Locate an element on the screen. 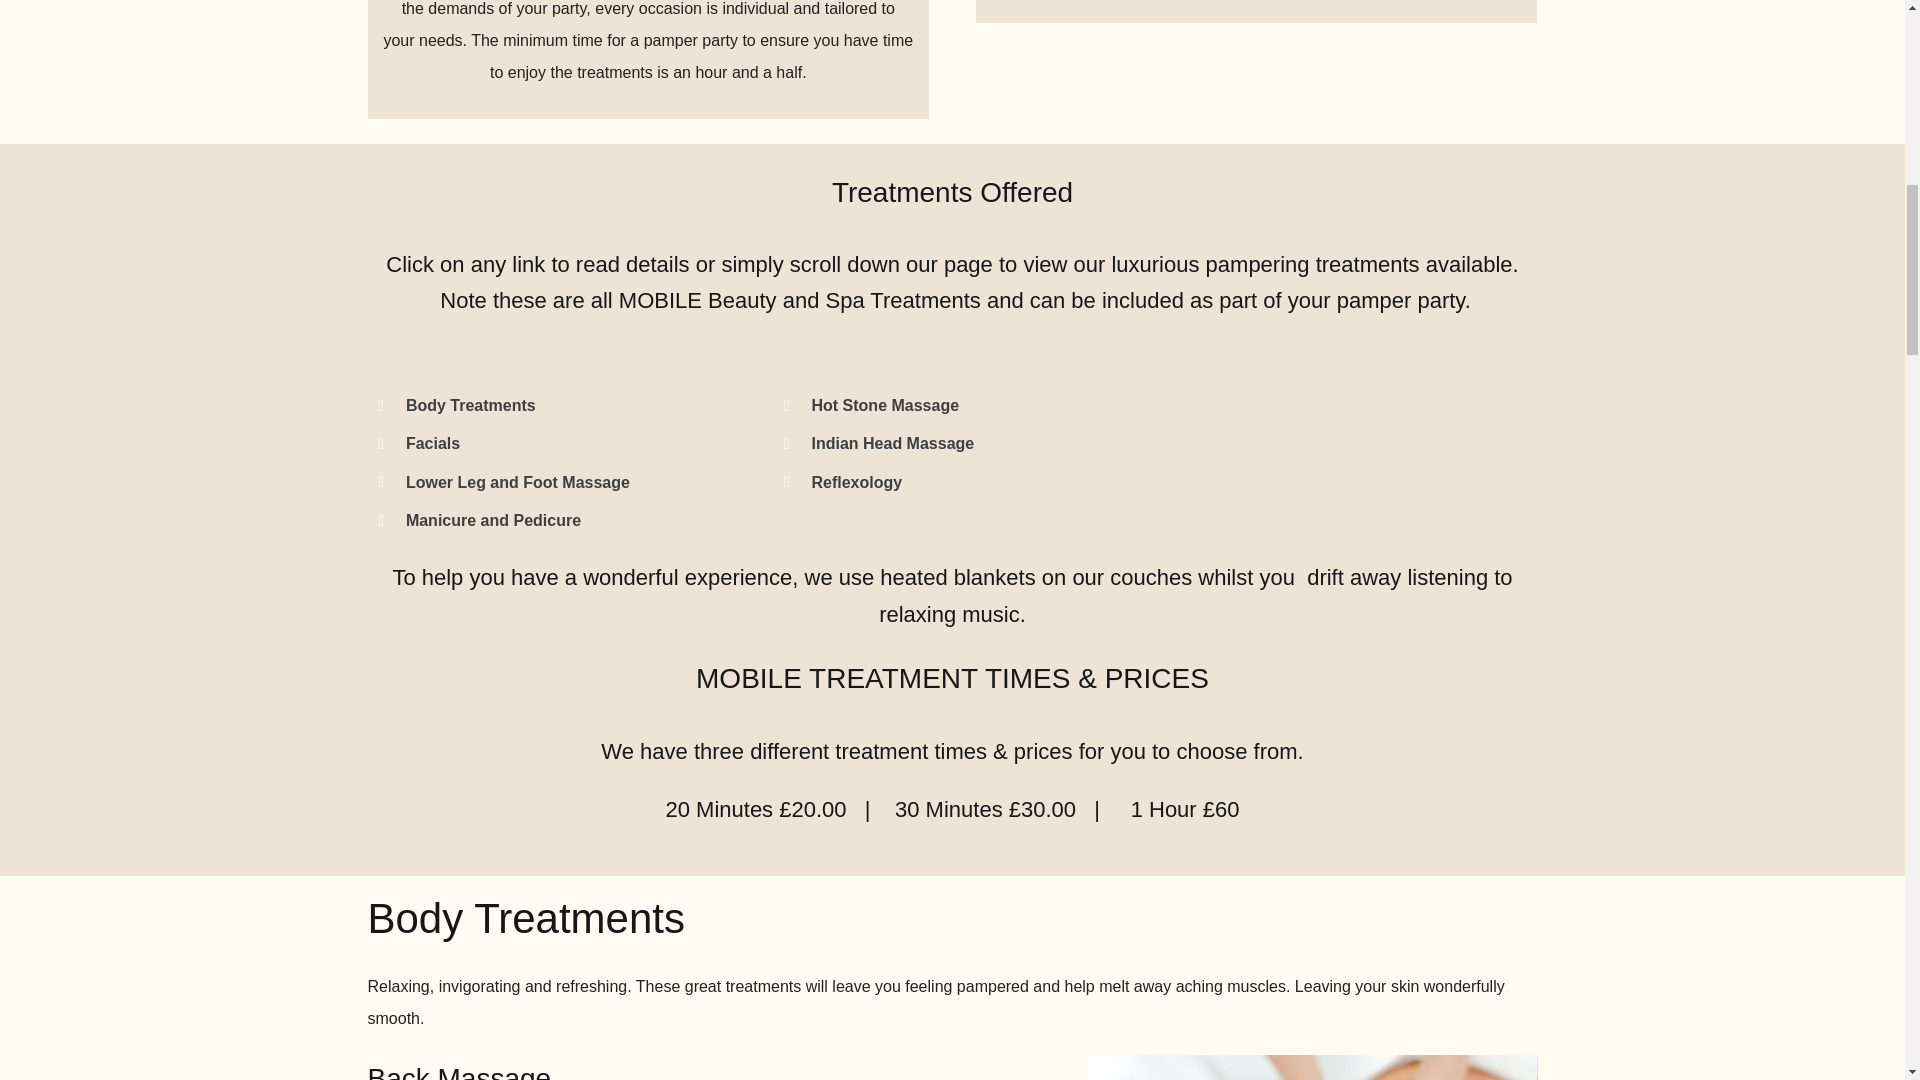 The height and width of the screenshot is (1080, 1920). Body Treatments is located at coordinates (470, 405).